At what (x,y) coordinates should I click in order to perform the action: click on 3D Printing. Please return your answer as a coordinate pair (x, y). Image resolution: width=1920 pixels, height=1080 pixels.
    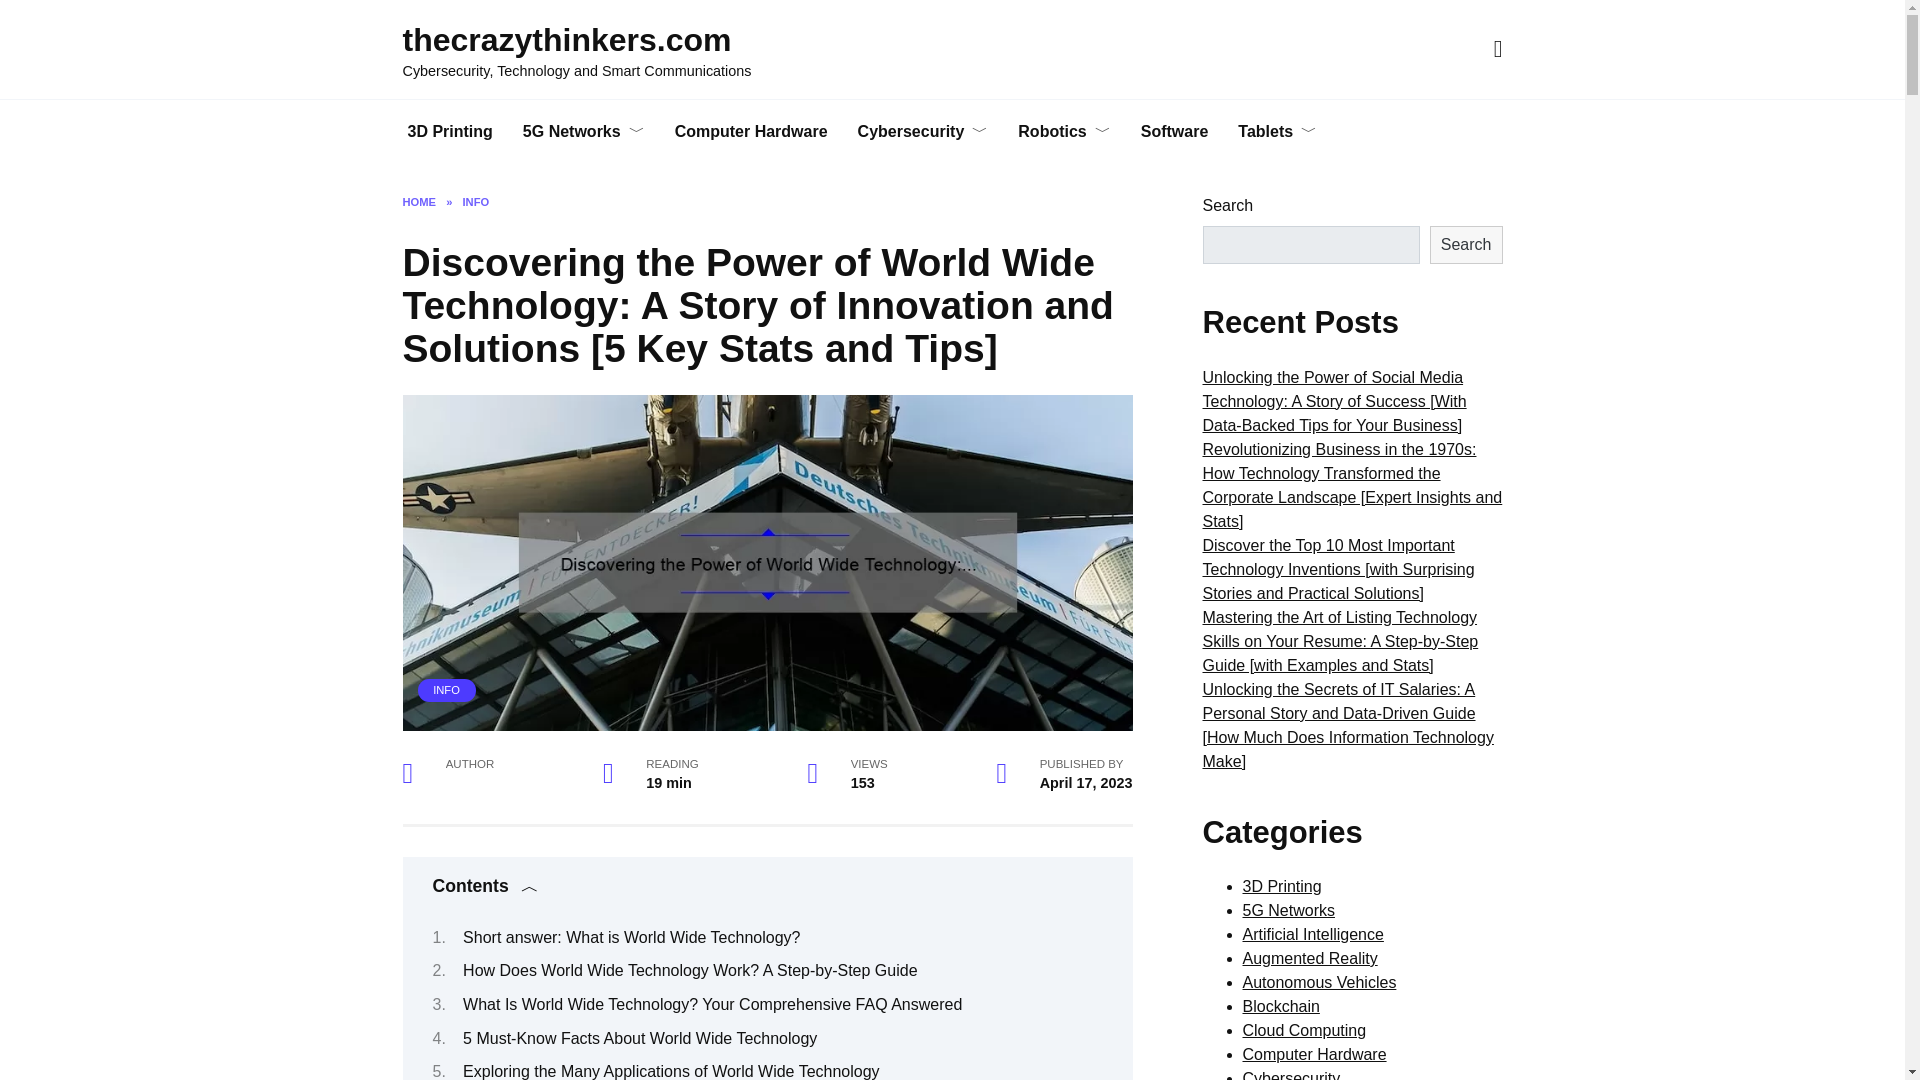
    Looking at the image, I should click on (448, 132).